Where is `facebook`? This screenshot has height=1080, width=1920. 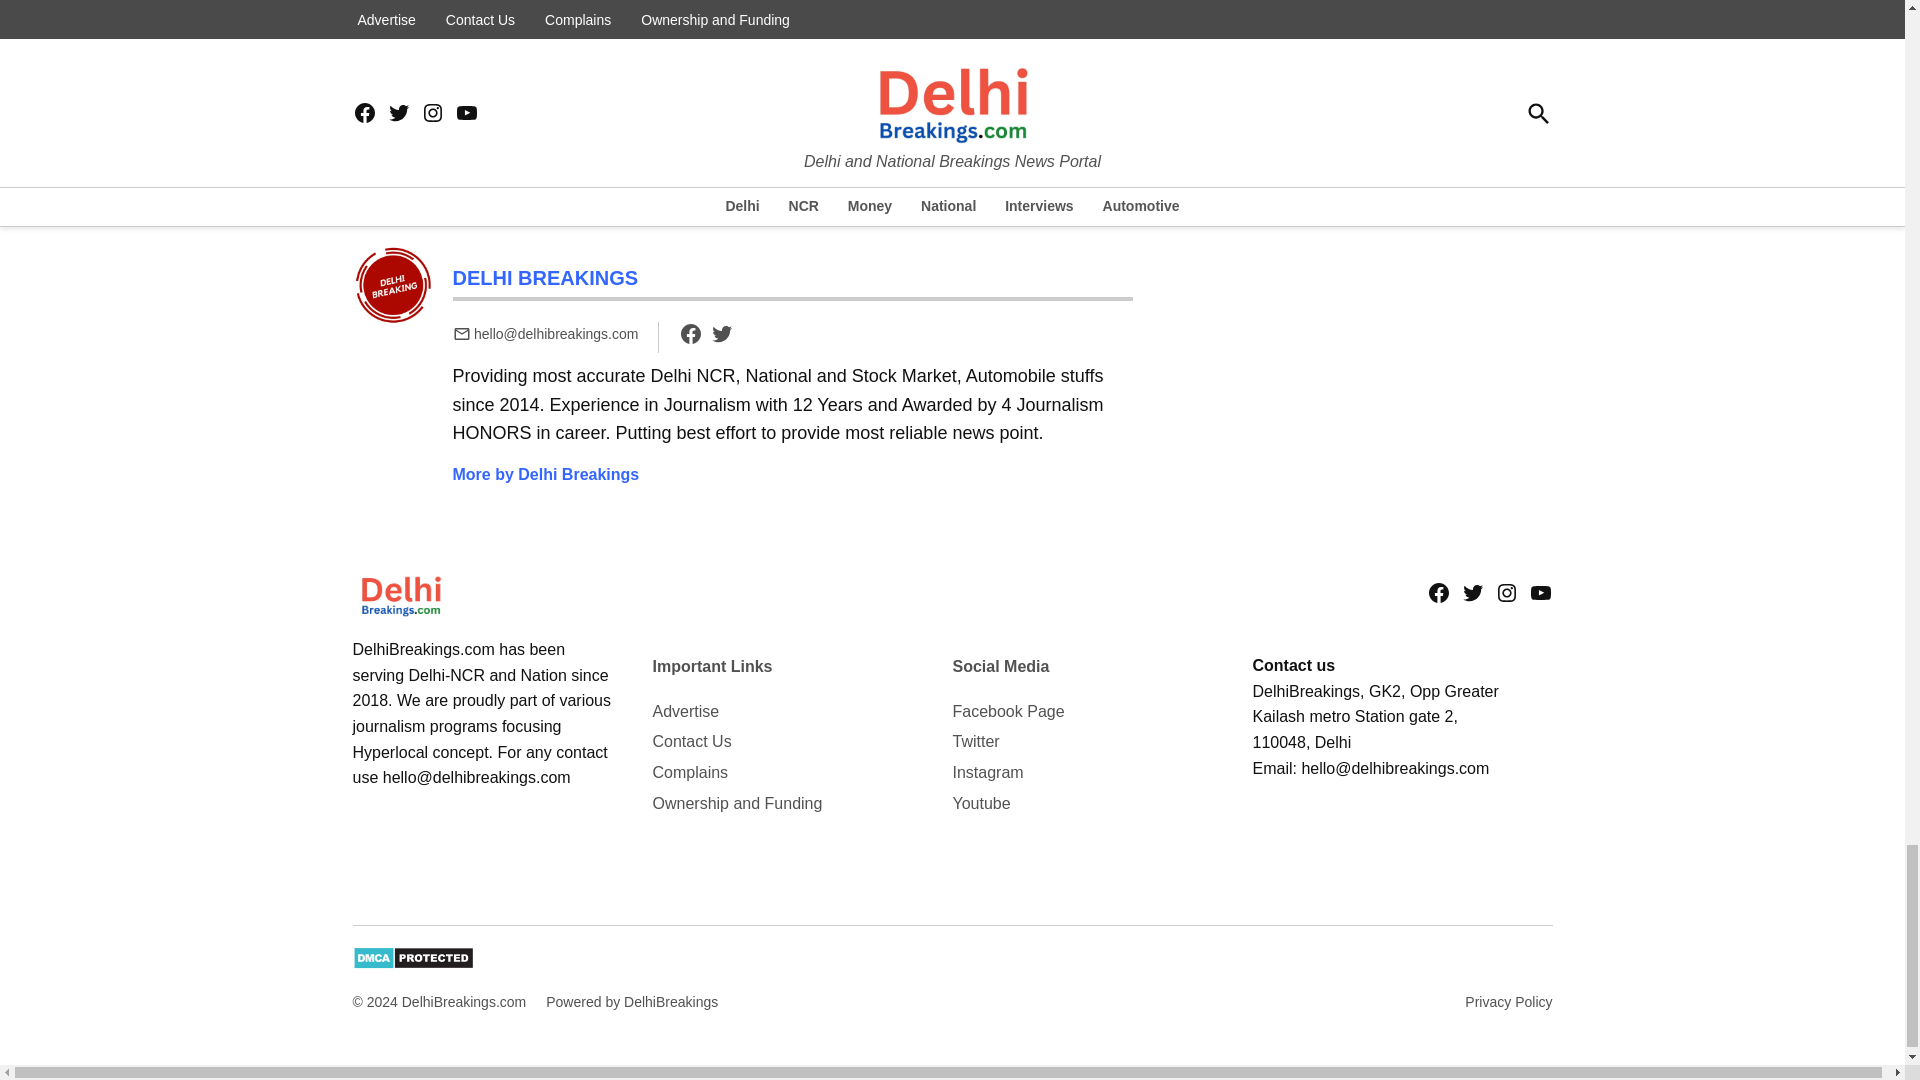
facebook is located at coordinates (690, 333).